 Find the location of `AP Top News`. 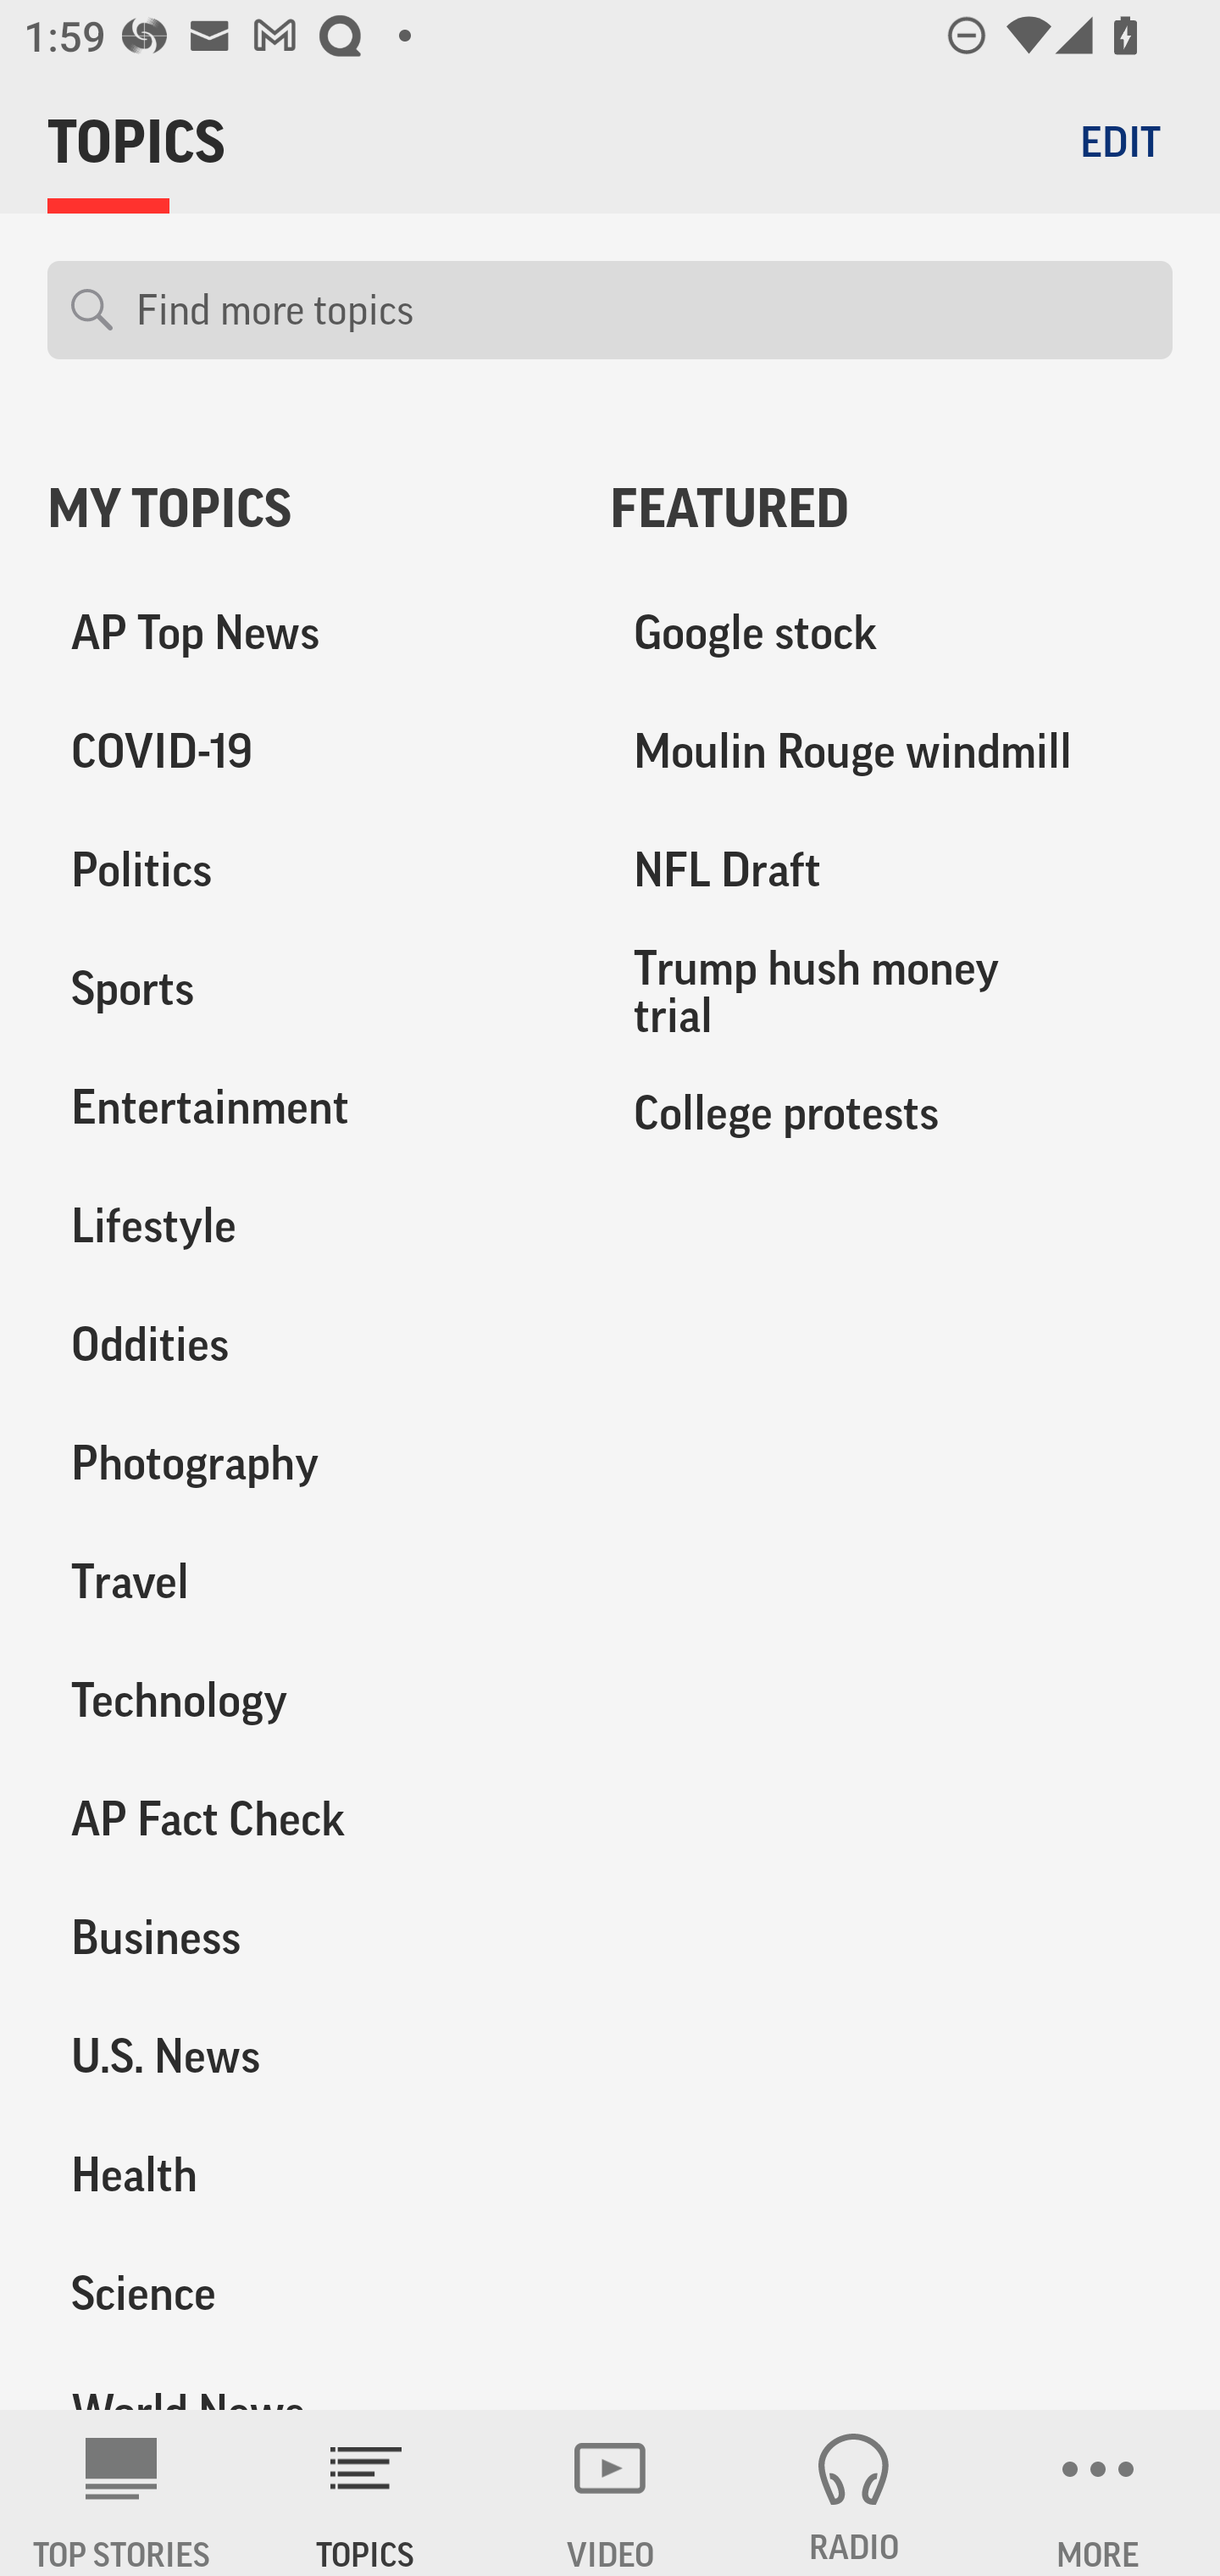

AP Top News is located at coordinates (305, 633).